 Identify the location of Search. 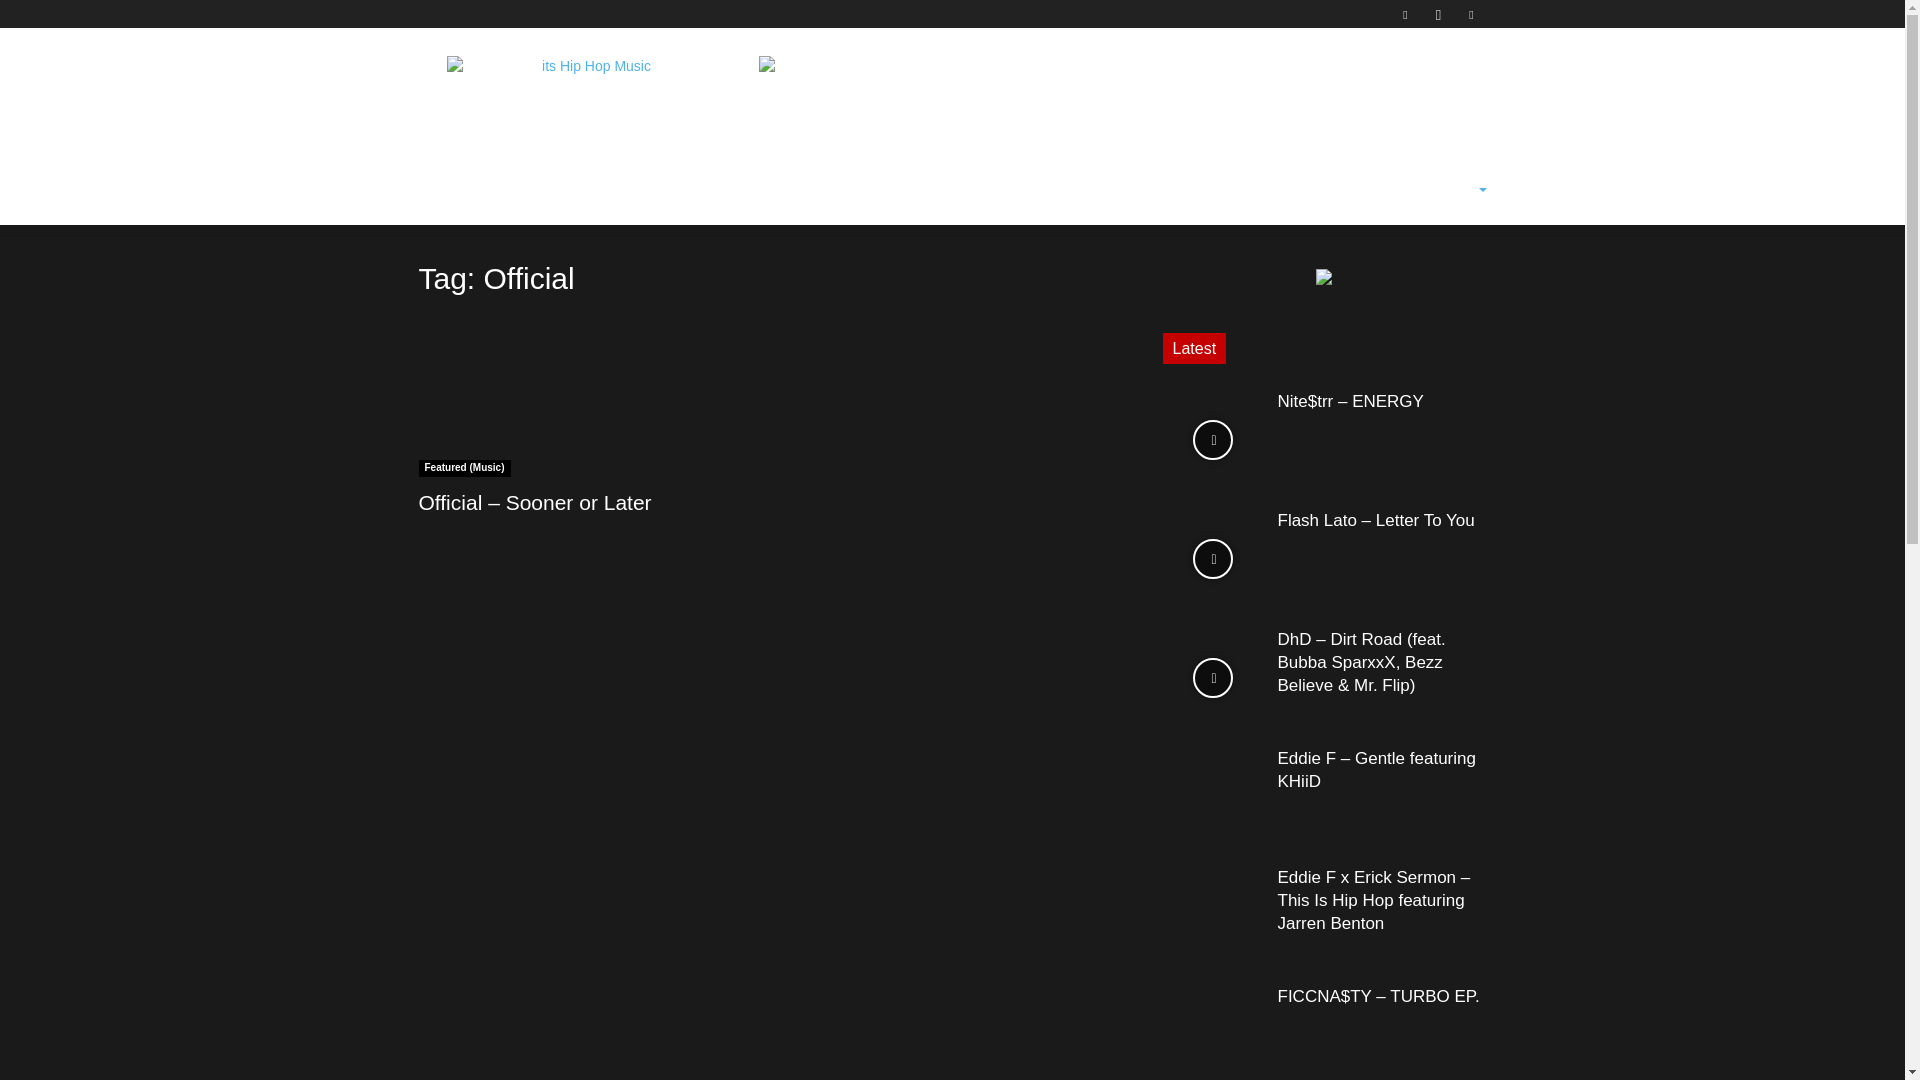
(1428, 282).